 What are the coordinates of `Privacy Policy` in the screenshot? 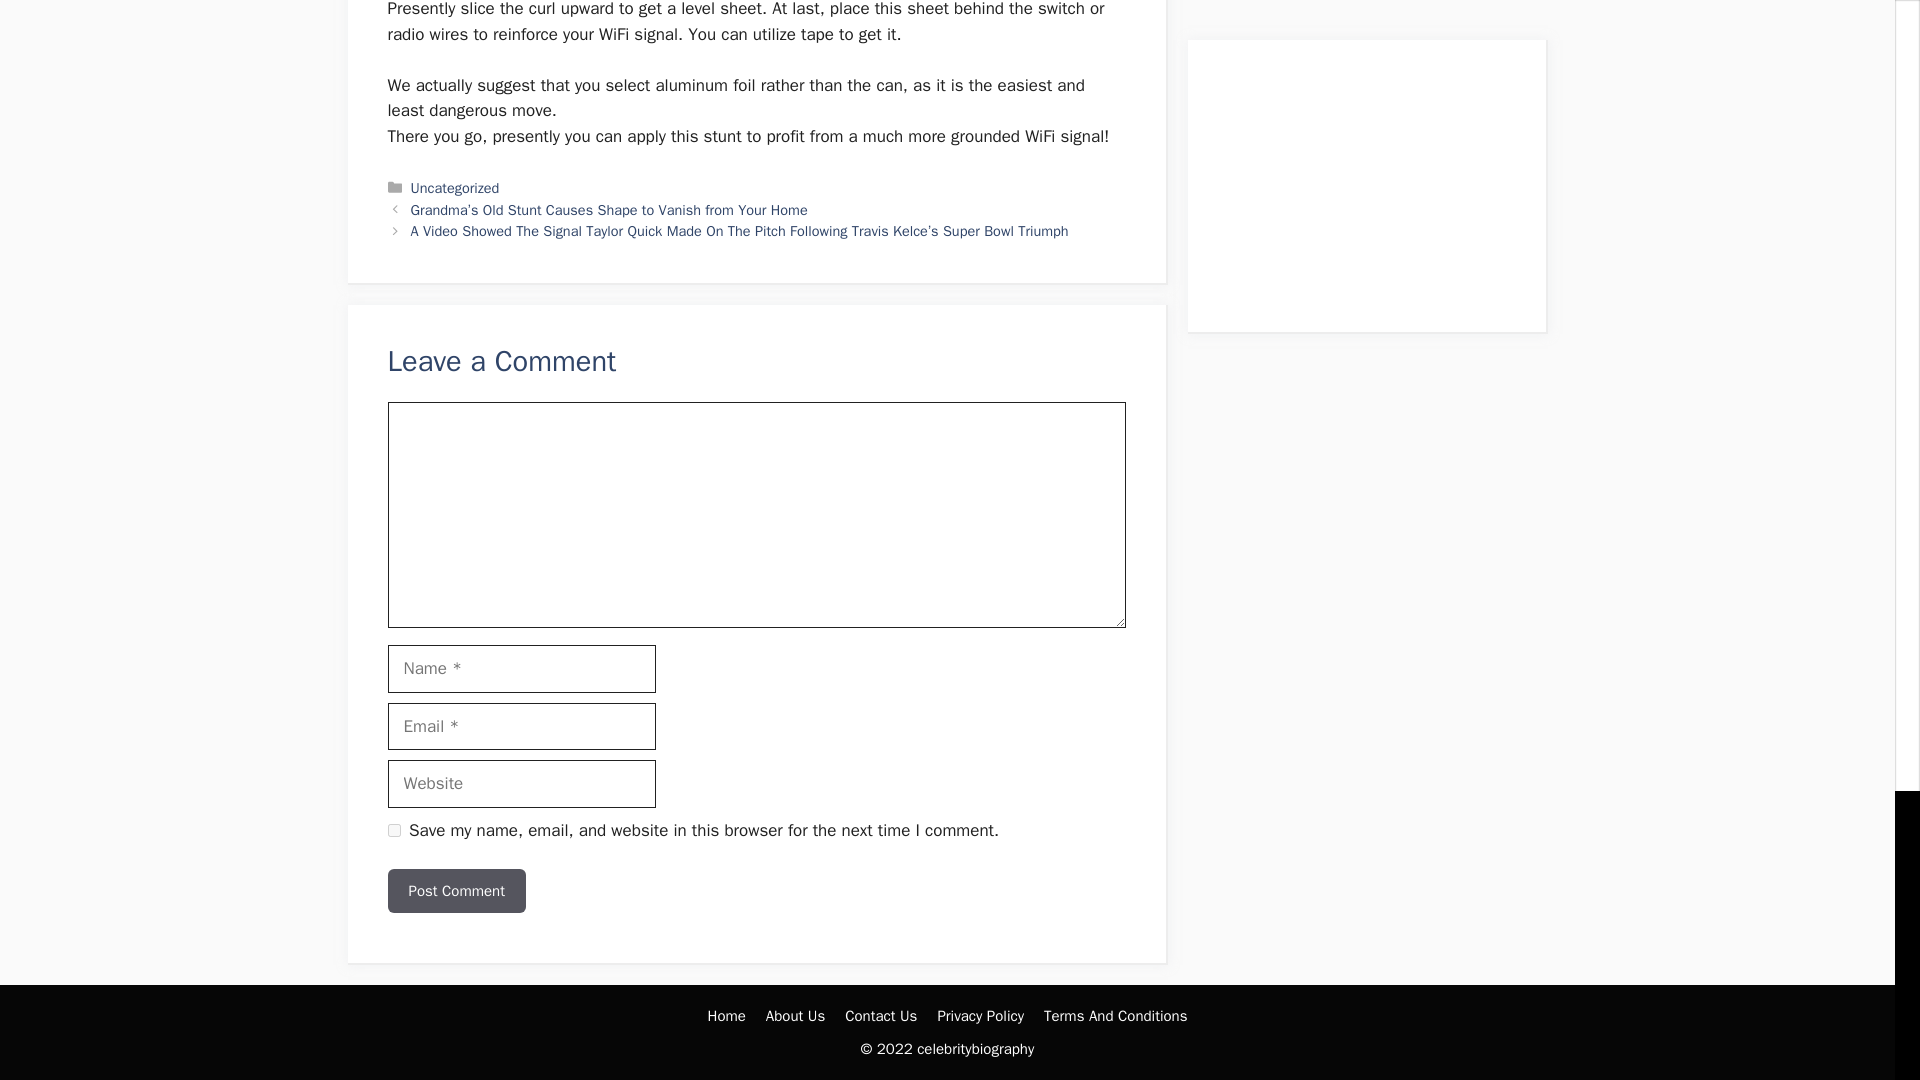 It's located at (980, 1015).